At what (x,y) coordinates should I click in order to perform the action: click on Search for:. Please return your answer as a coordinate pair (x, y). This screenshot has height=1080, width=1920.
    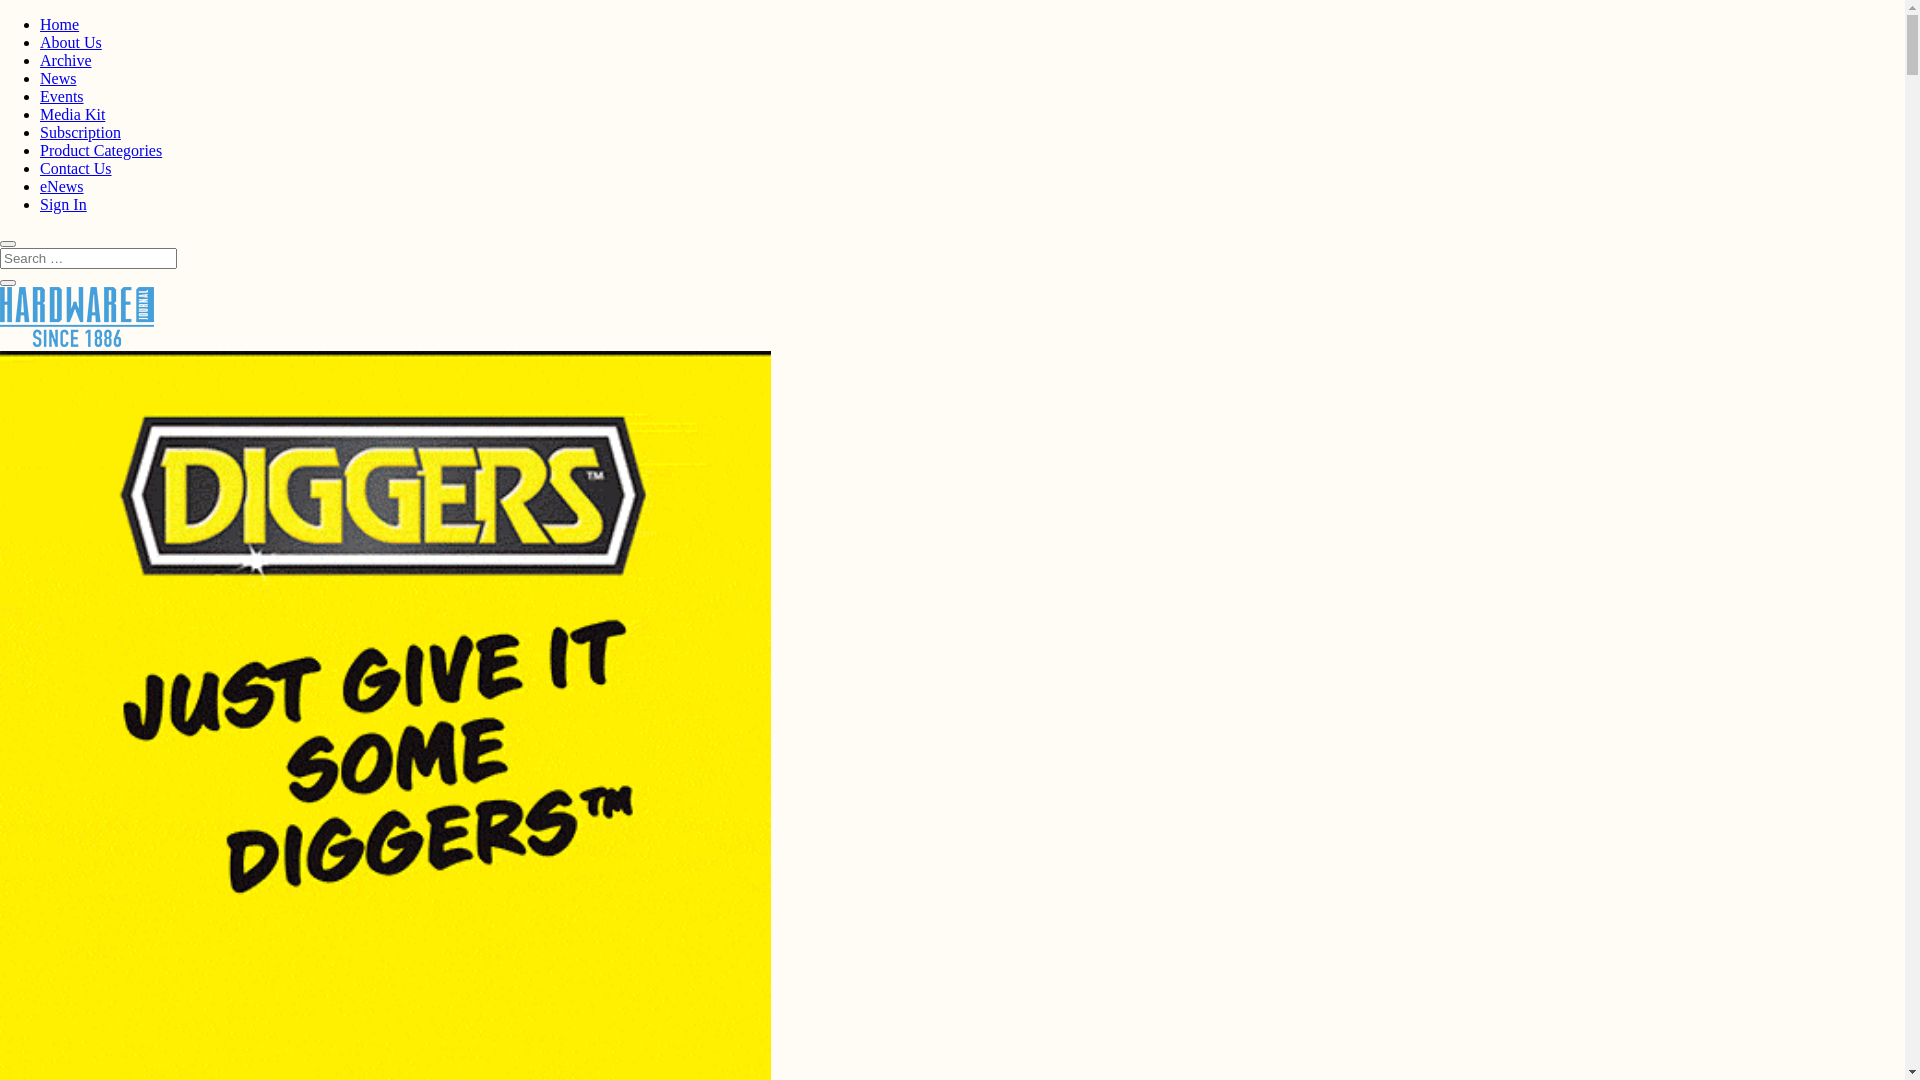
    Looking at the image, I should click on (88, 258).